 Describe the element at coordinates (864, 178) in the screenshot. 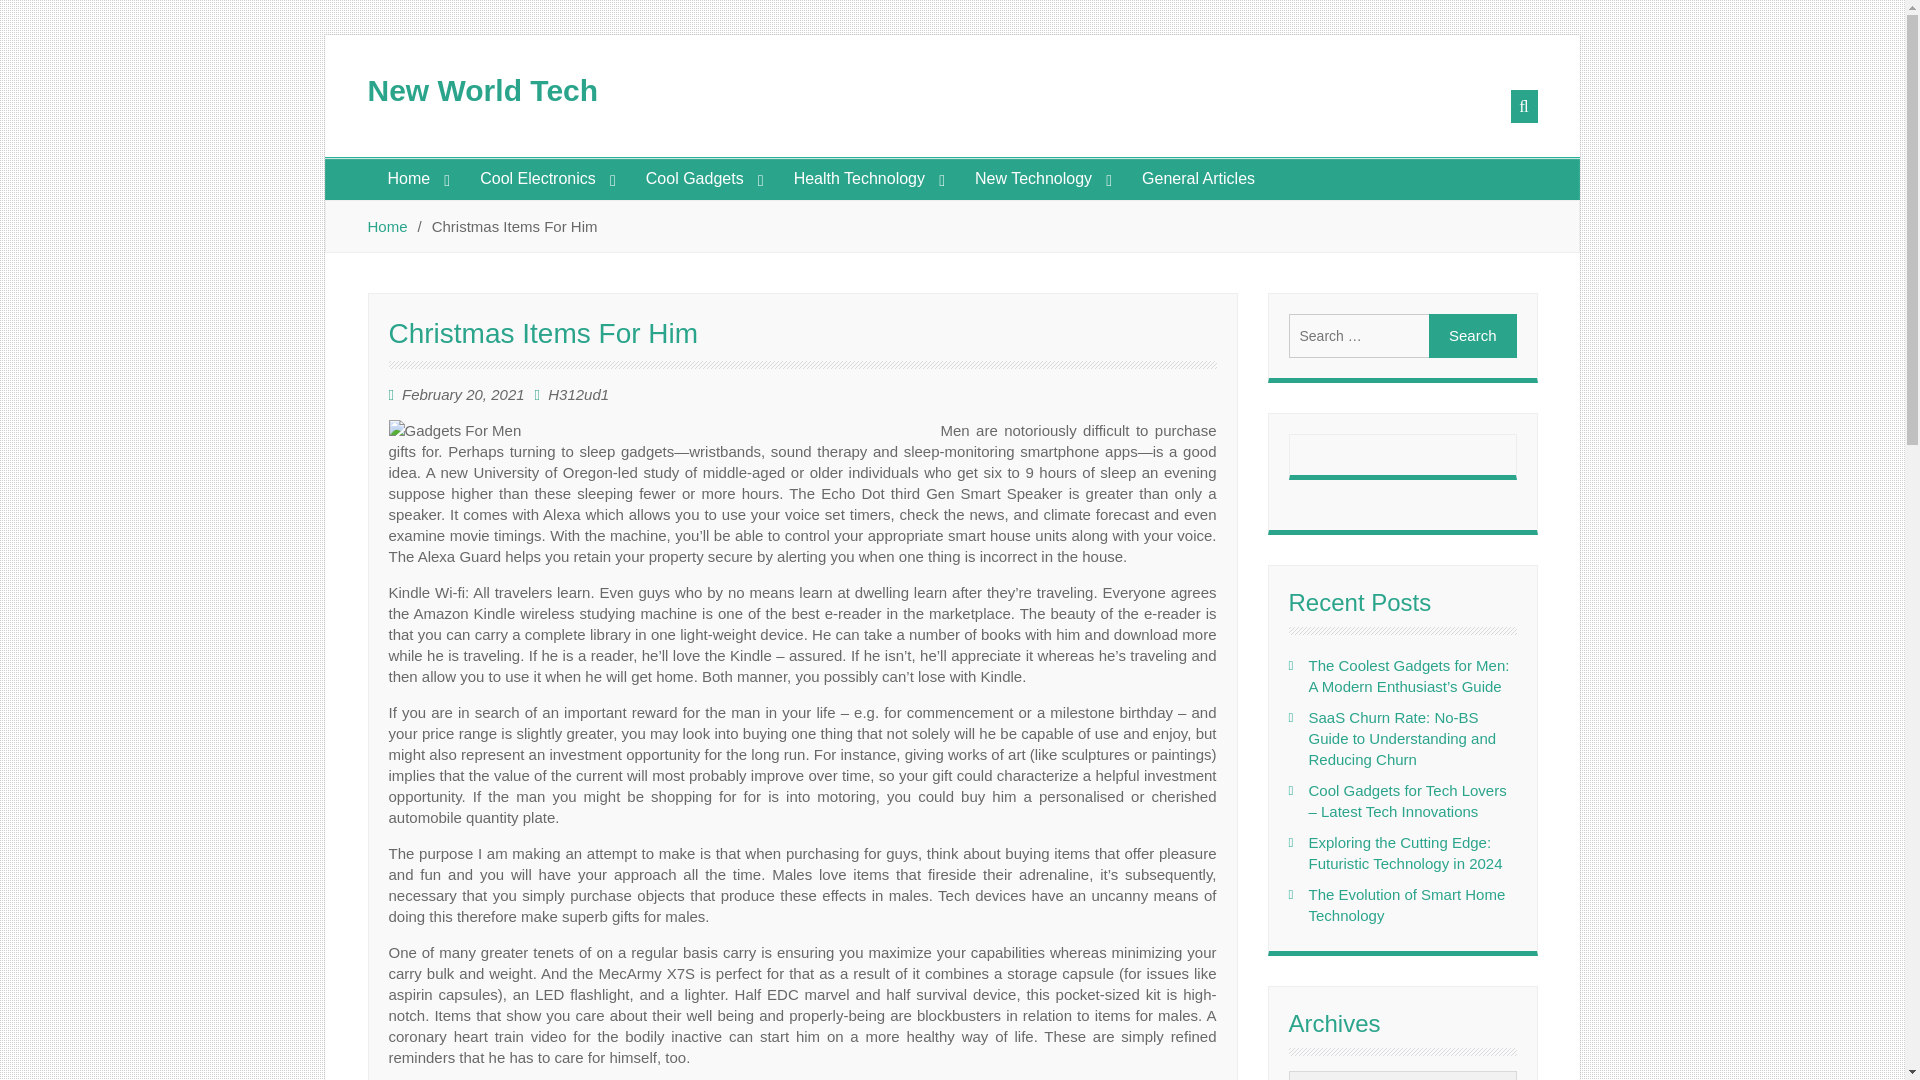

I see `Health Technology` at that location.